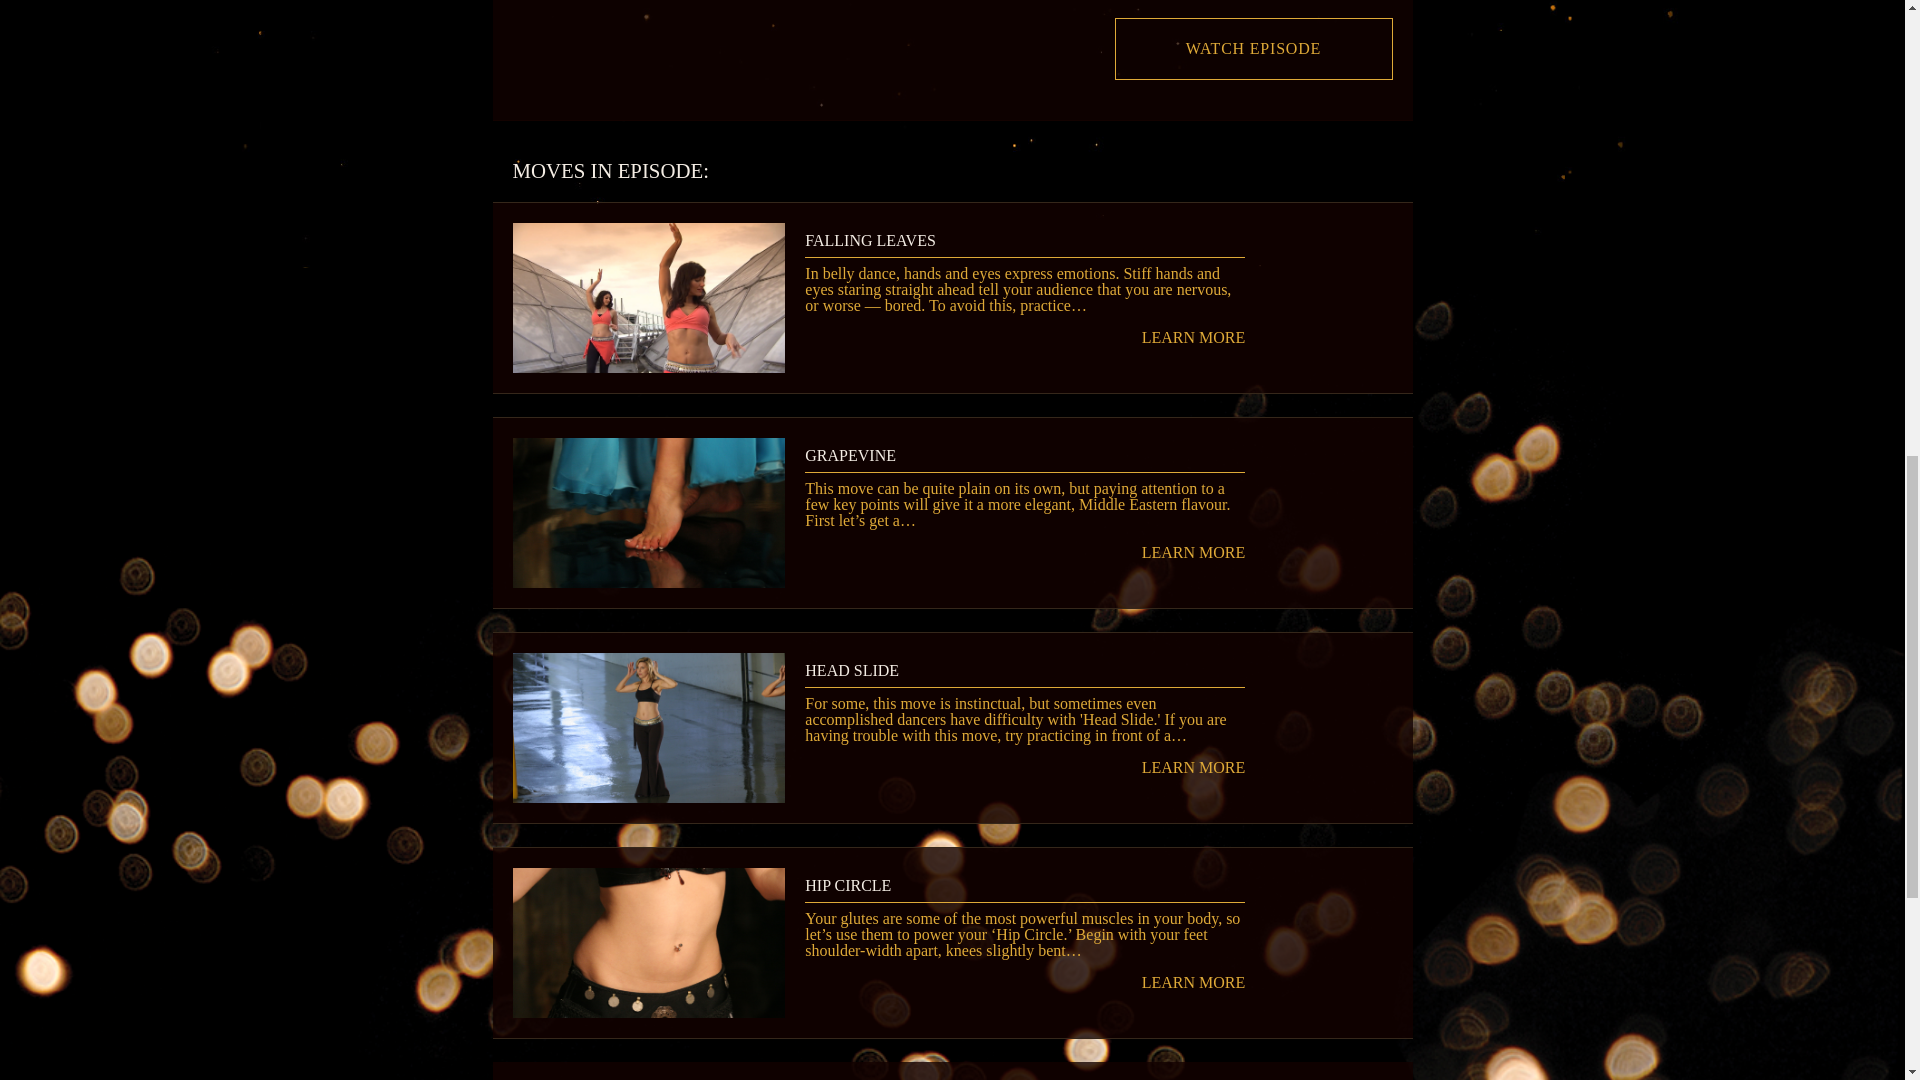 The image size is (1920, 1080). I want to click on LEARN MORE, so click(1024, 768).